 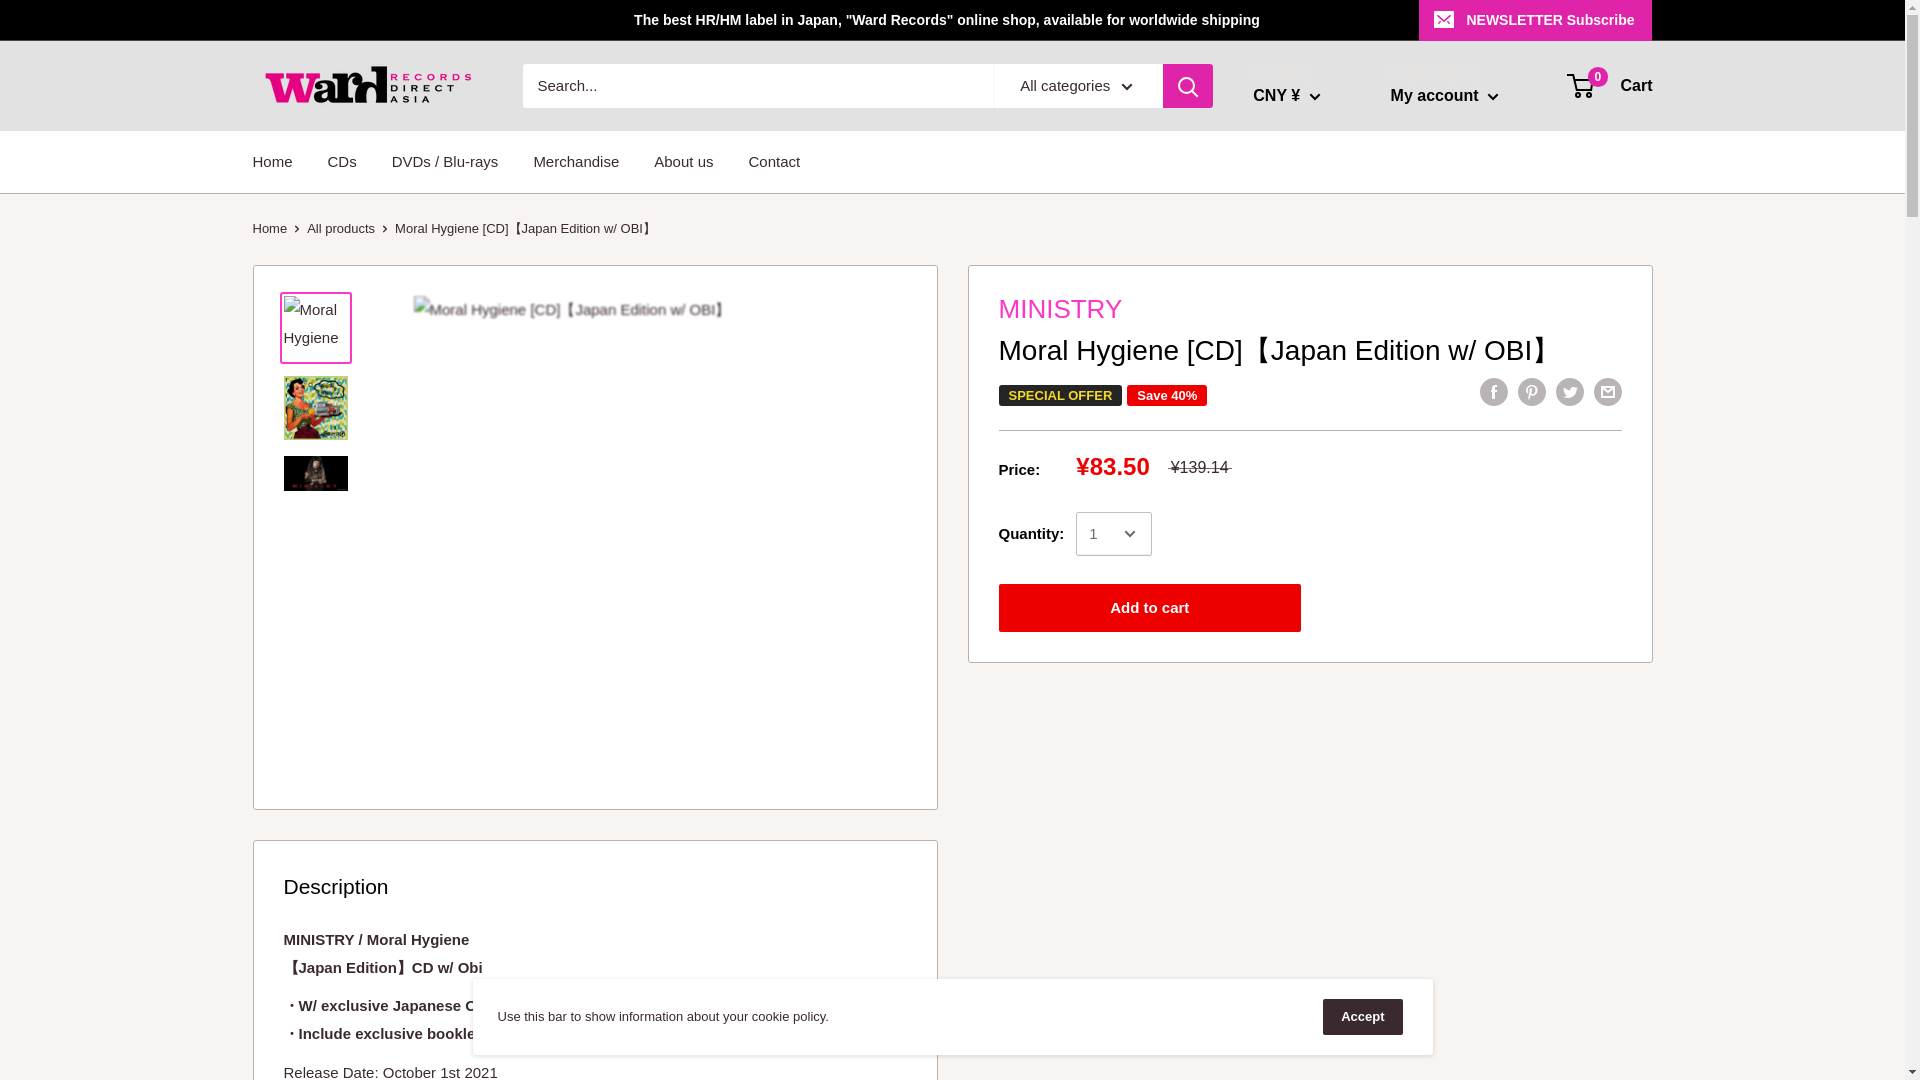 What do you see at coordinates (1318, 494) in the screenshot?
I see `AZN` at bounding box center [1318, 494].